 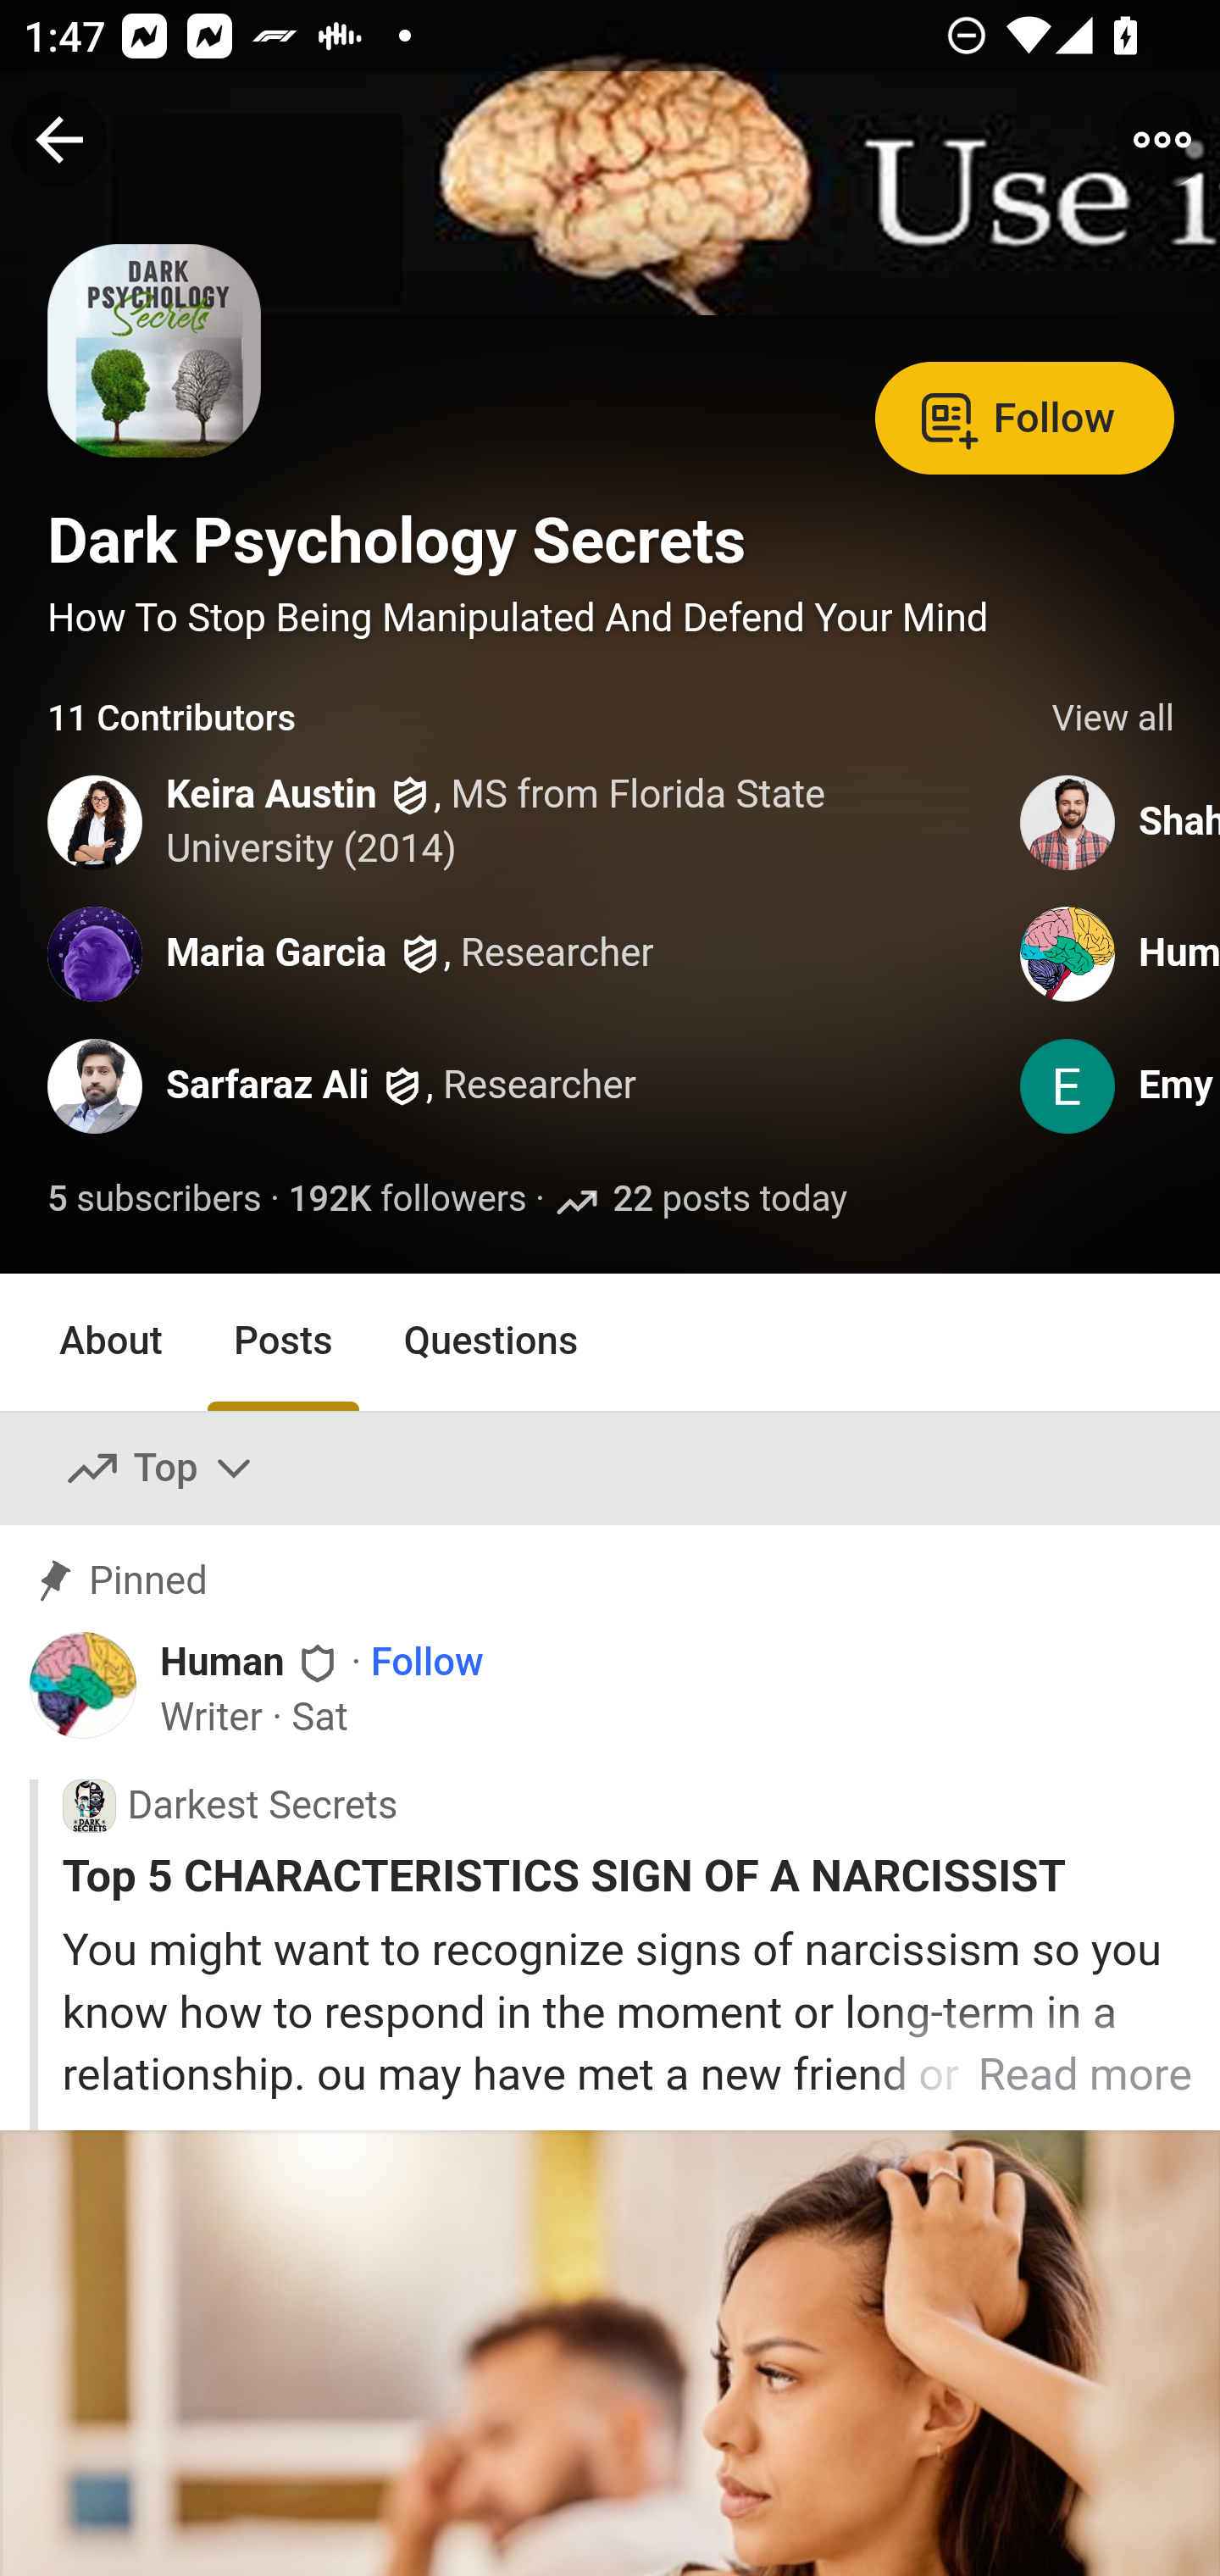 I want to click on Keira Austin, so click(x=272, y=795).